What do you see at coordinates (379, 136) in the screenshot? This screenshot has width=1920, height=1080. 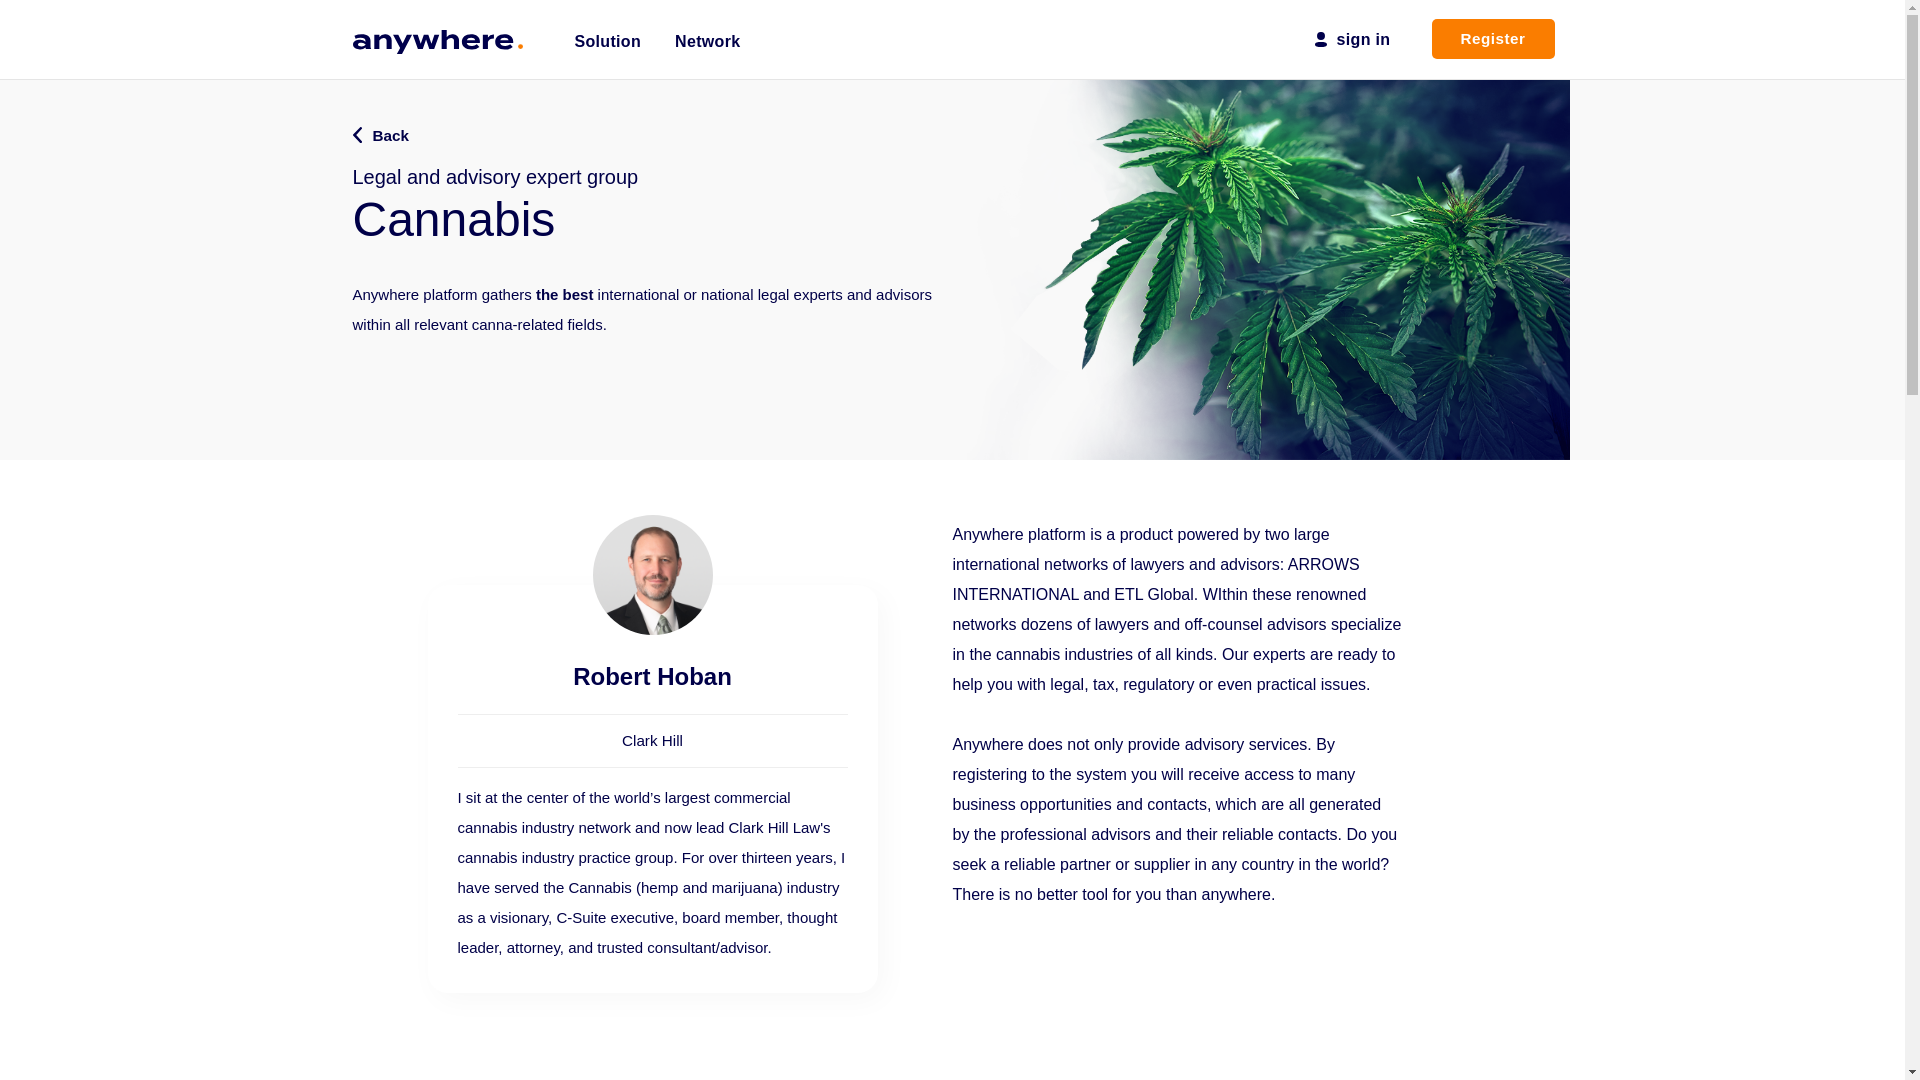 I see `Back` at bounding box center [379, 136].